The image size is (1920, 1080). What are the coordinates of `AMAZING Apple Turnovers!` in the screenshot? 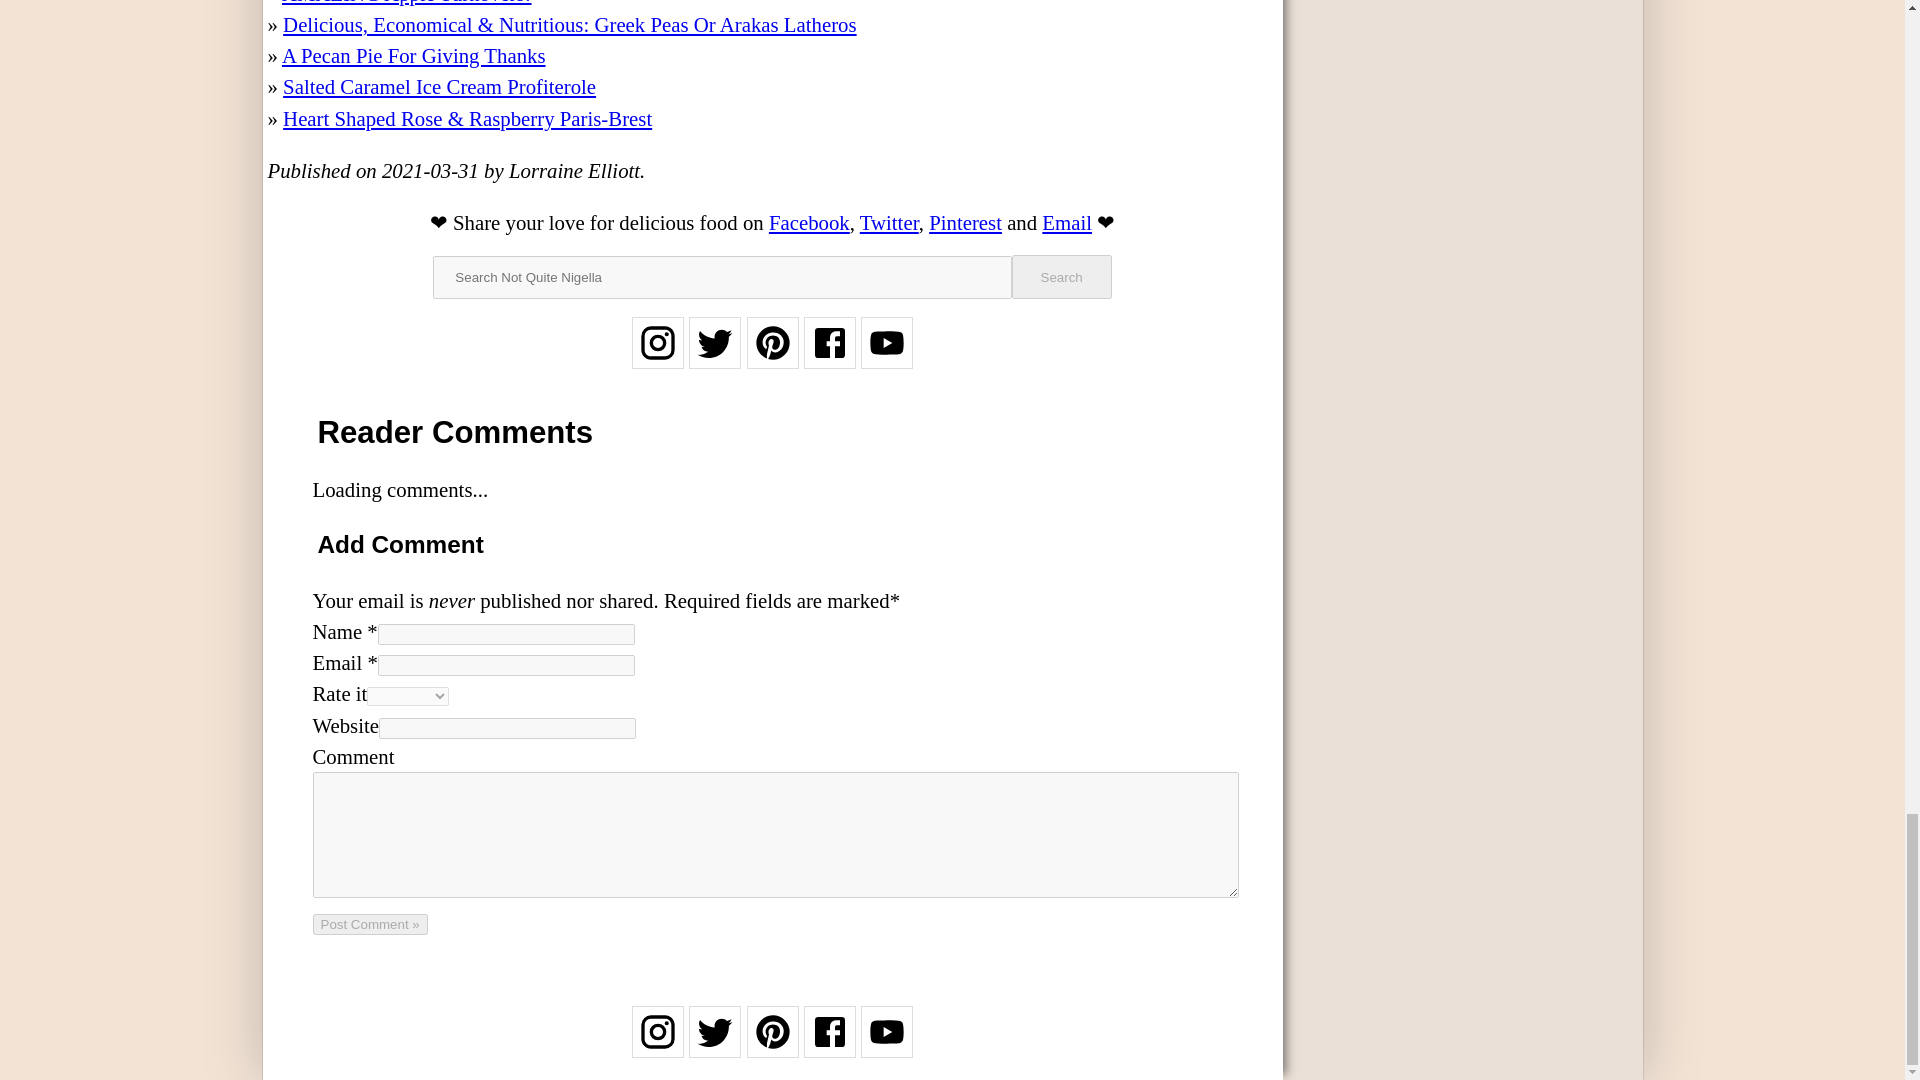 It's located at (406, 2).